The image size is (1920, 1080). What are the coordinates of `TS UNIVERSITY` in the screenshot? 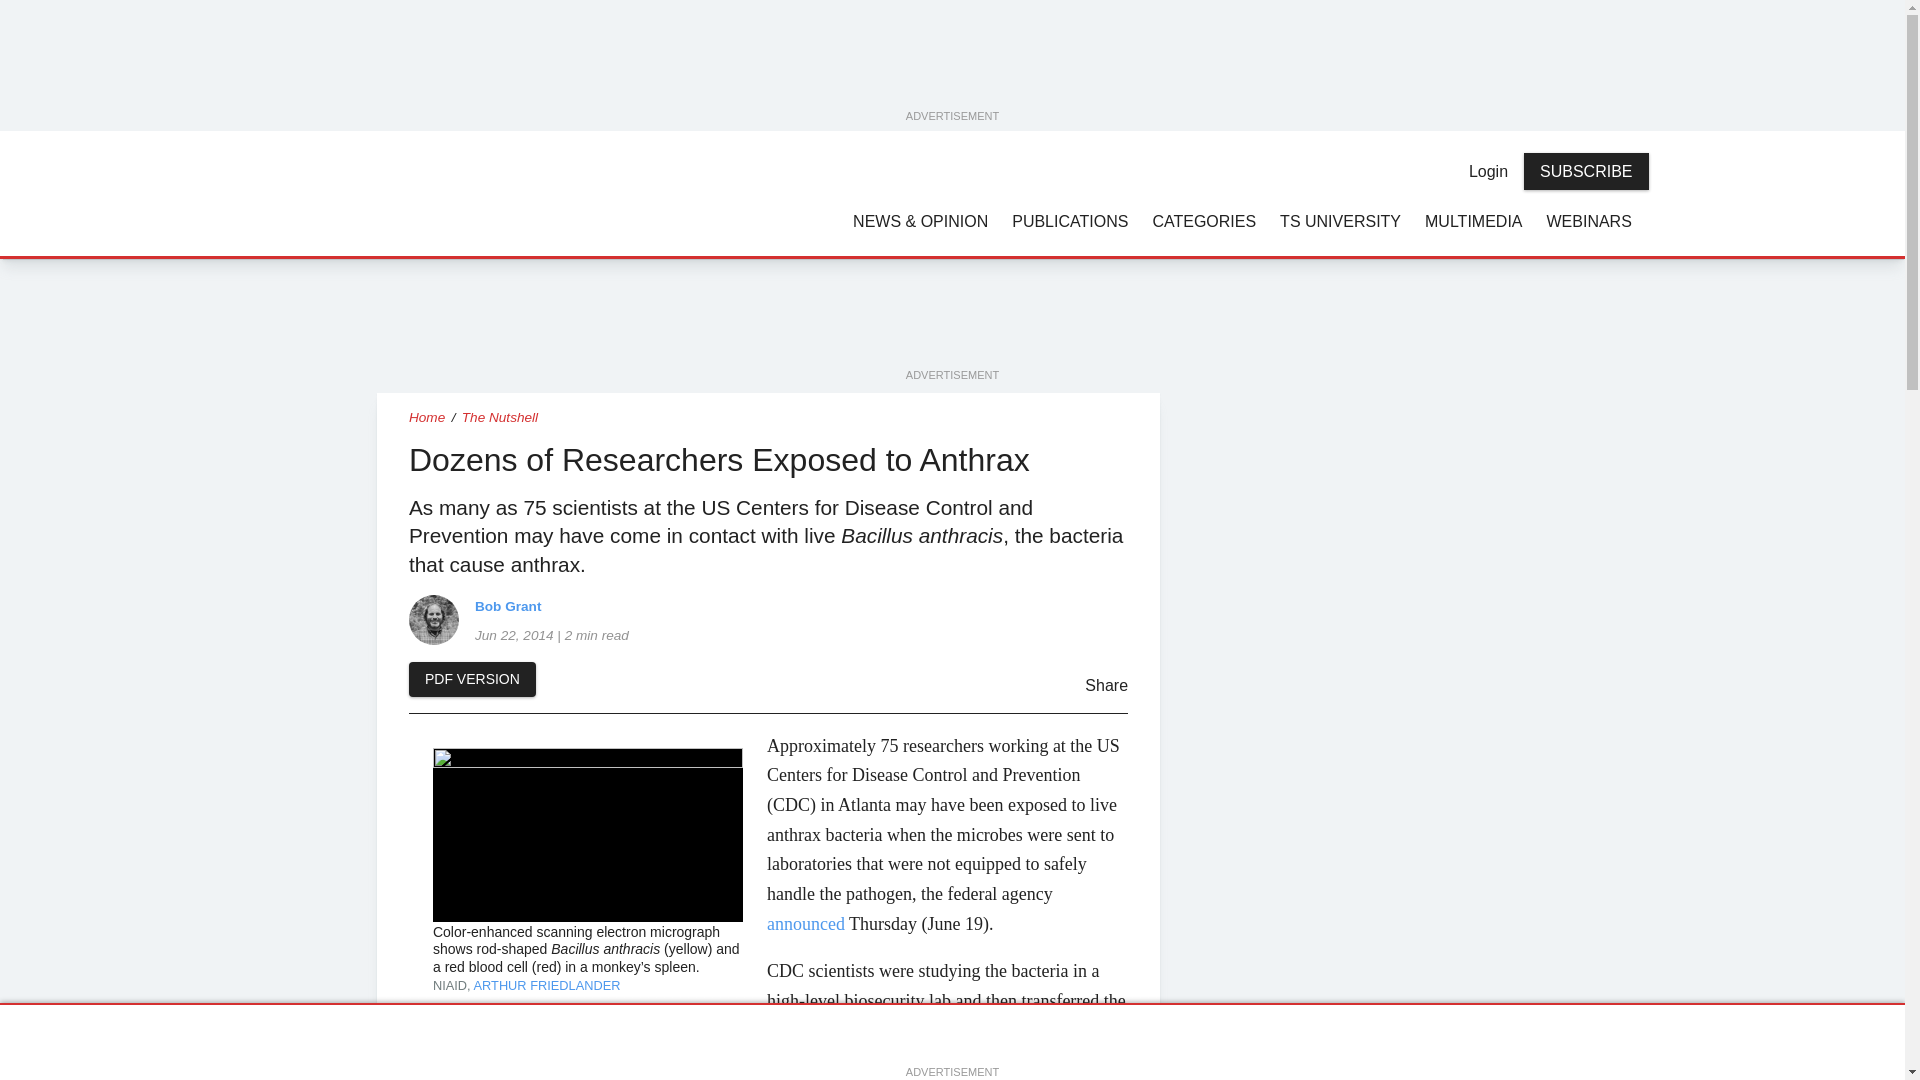 It's located at (1340, 220).